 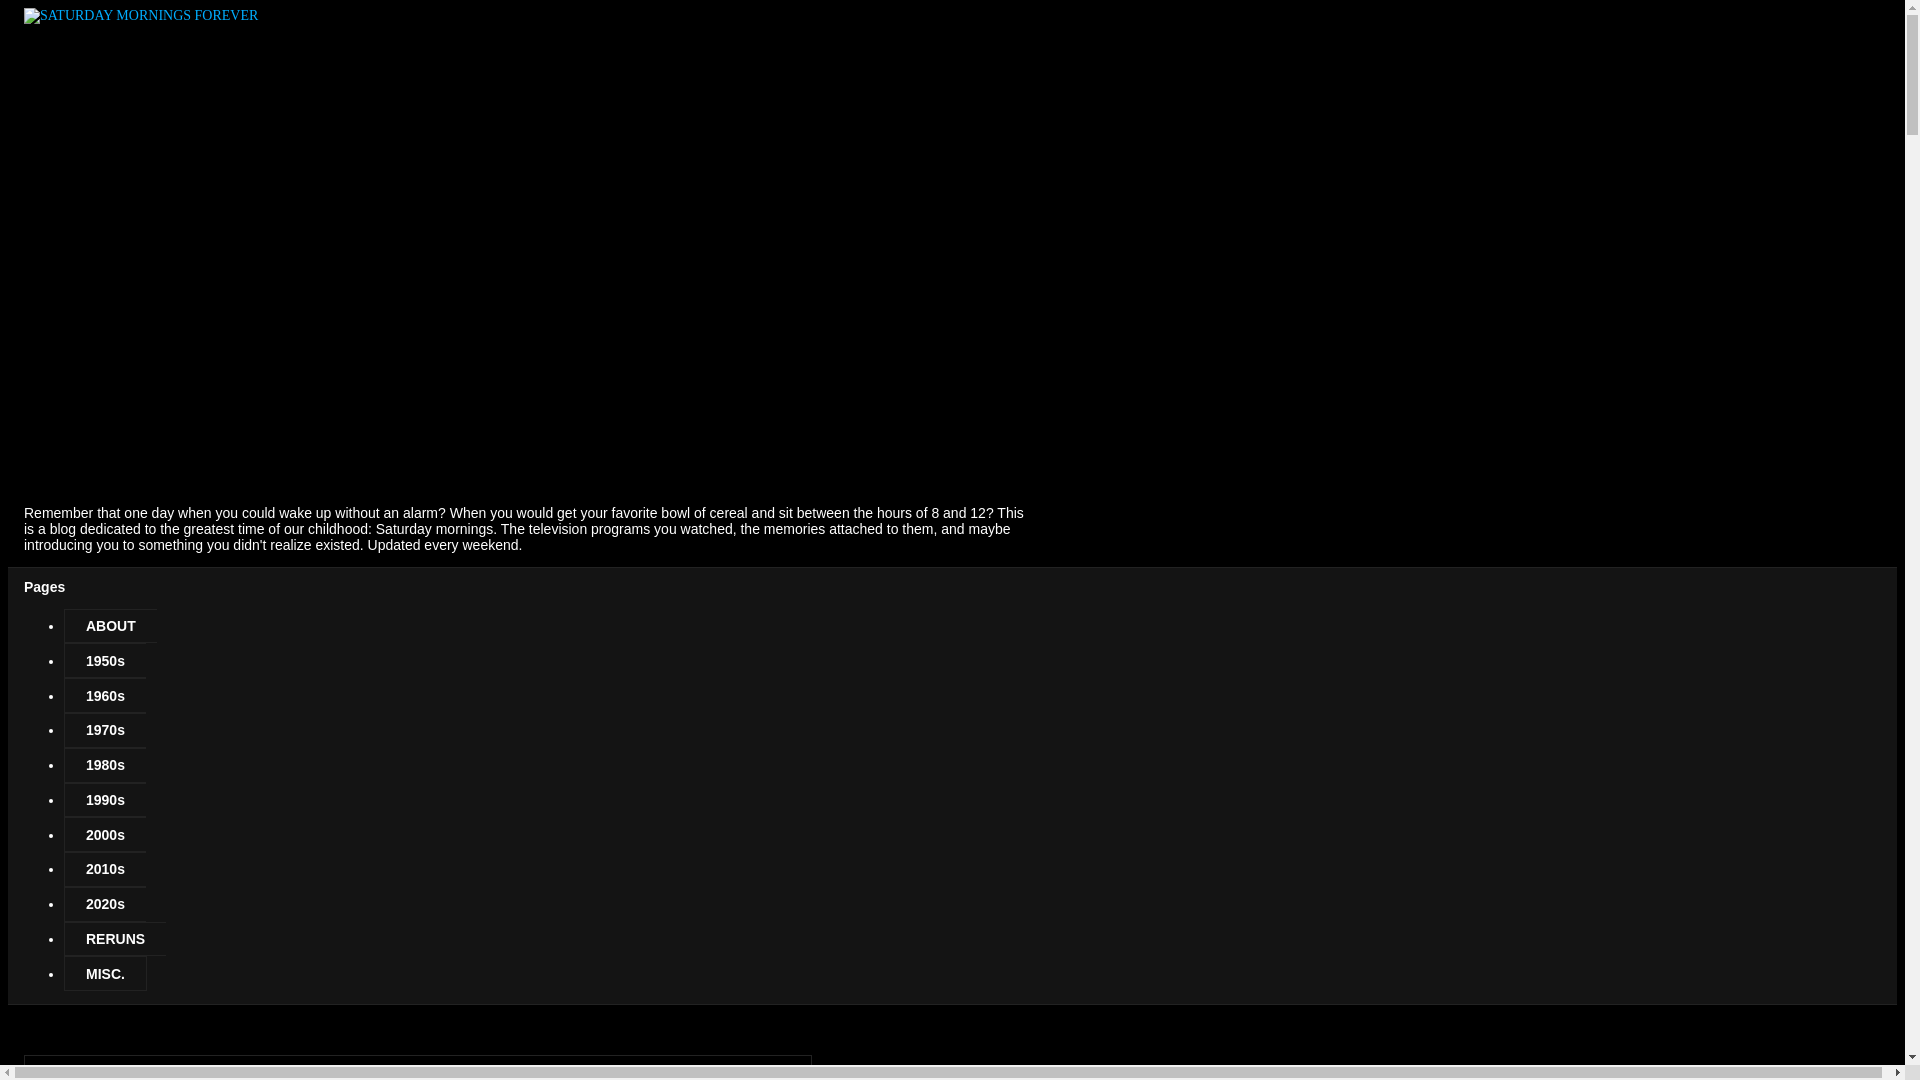 What do you see at coordinates (105, 973) in the screenshot?
I see `MISC.` at bounding box center [105, 973].